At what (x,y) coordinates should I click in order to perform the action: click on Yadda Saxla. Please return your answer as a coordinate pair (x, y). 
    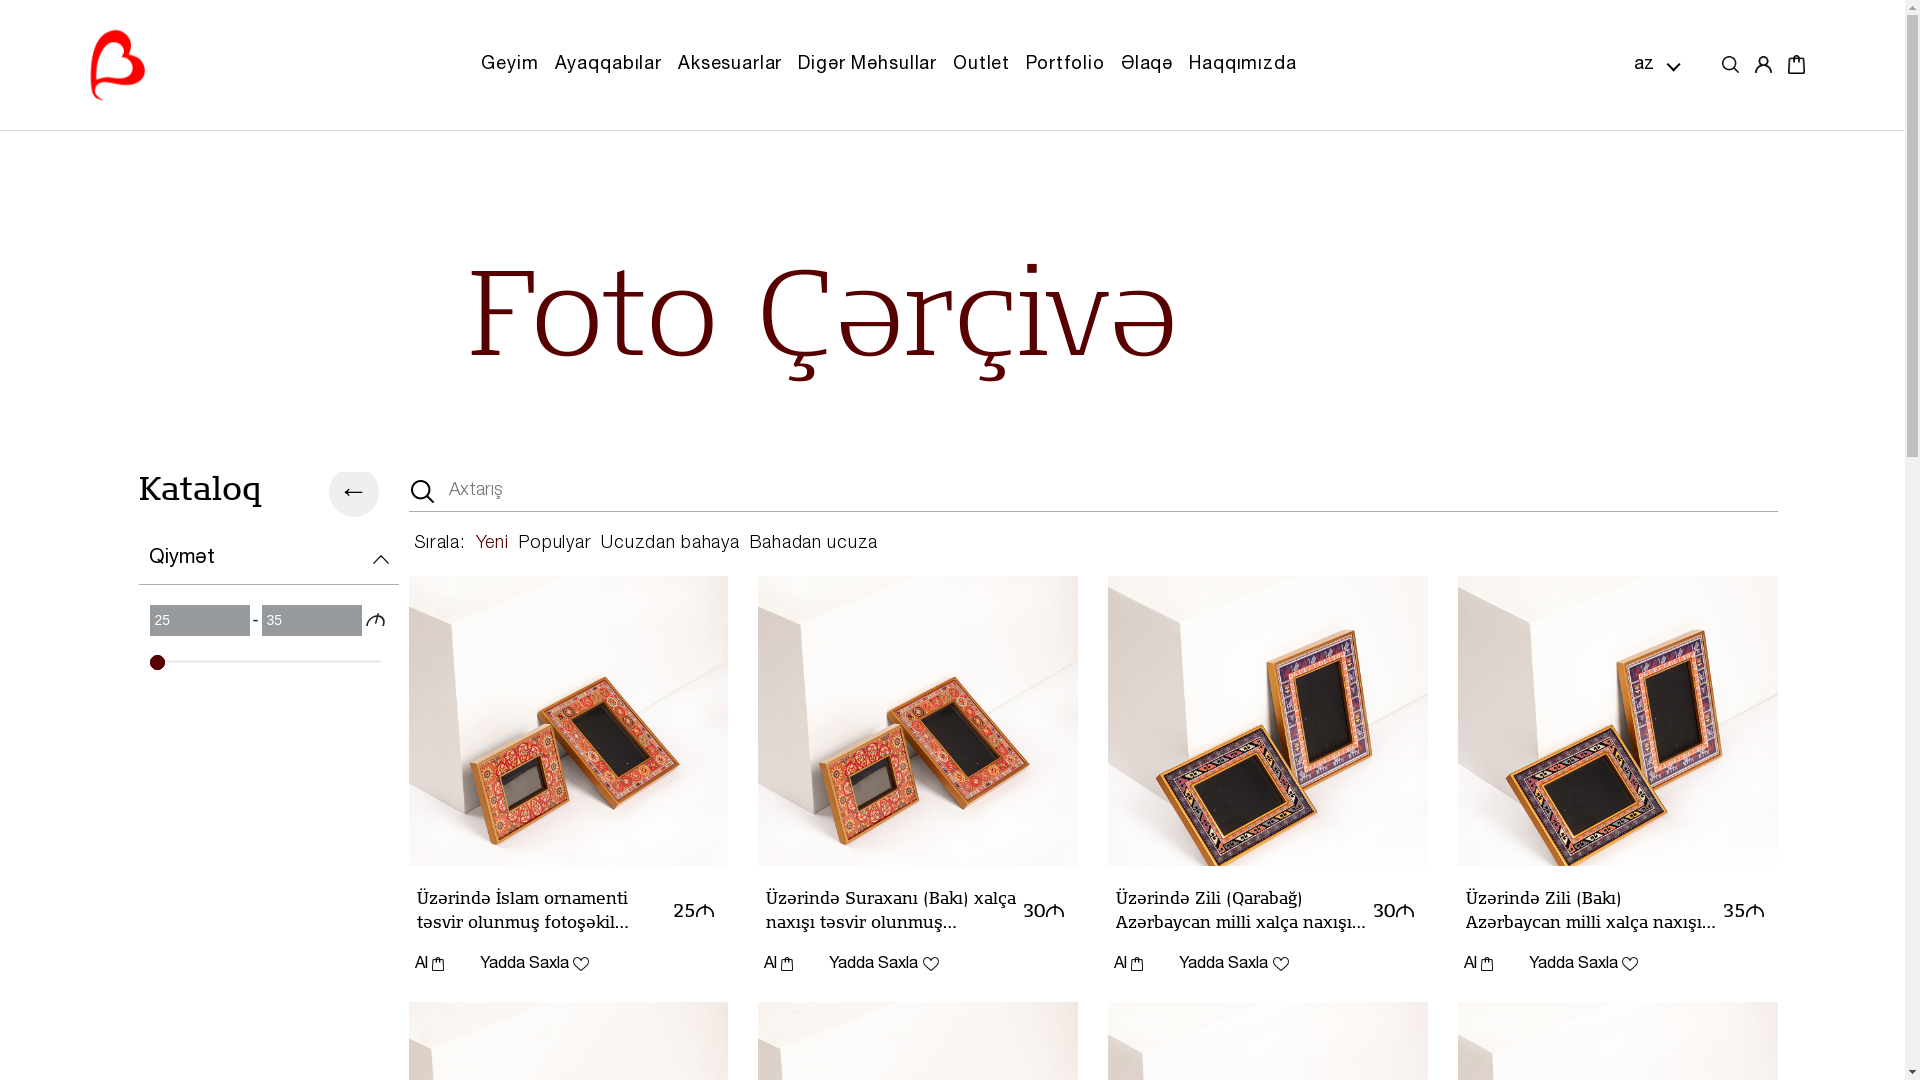
    Looking at the image, I should click on (1584, 964).